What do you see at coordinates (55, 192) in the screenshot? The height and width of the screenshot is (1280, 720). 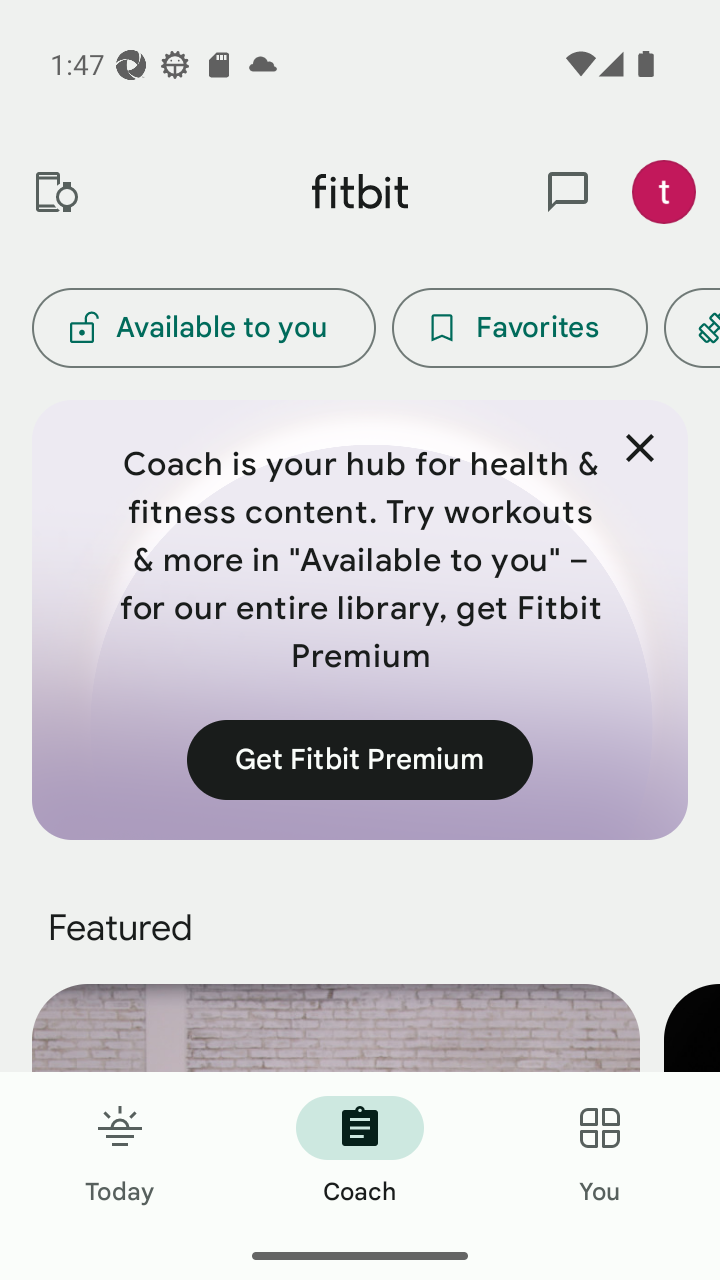 I see `Devices and apps` at bounding box center [55, 192].